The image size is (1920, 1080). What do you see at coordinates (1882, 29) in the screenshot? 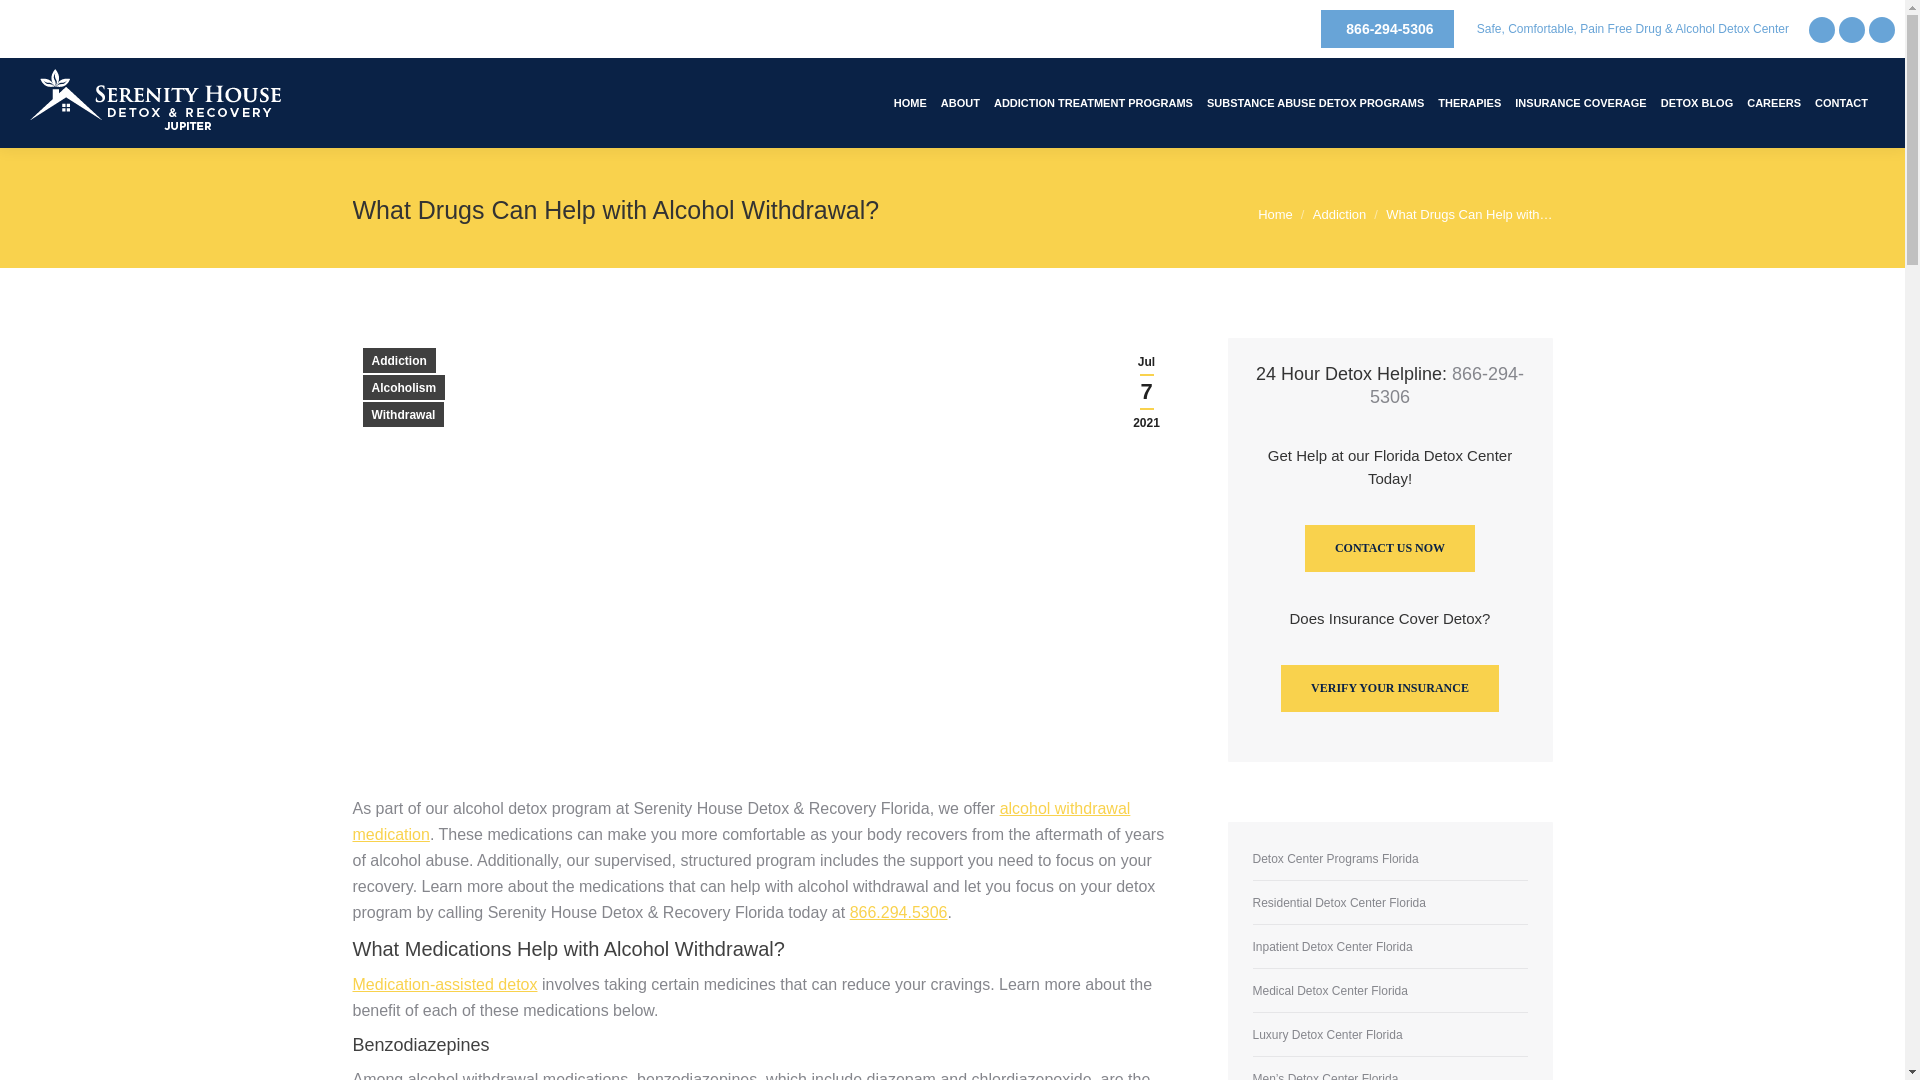
I see `YouTube page opens in new window` at bounding box center [1882, 29].